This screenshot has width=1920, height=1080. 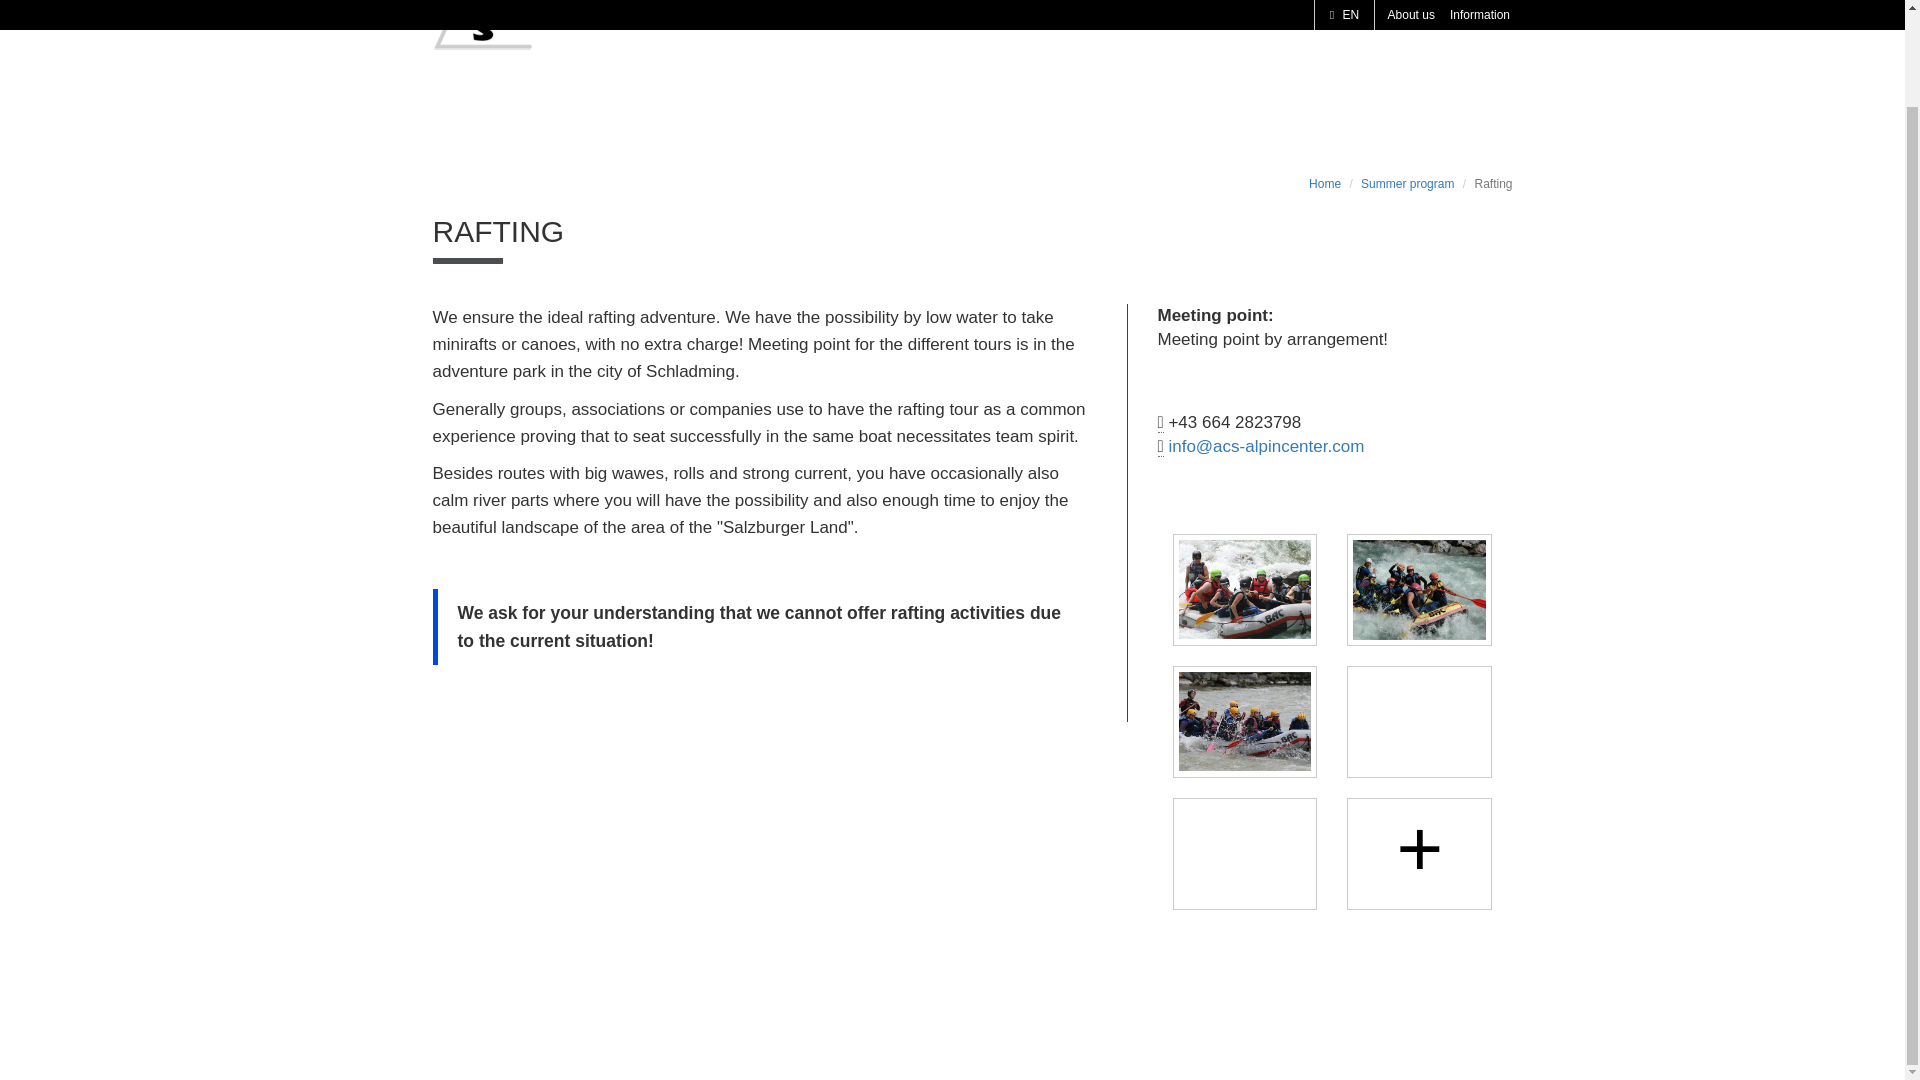 I want to click on SUMMER PROGRAM, so click(x=955, y=12).